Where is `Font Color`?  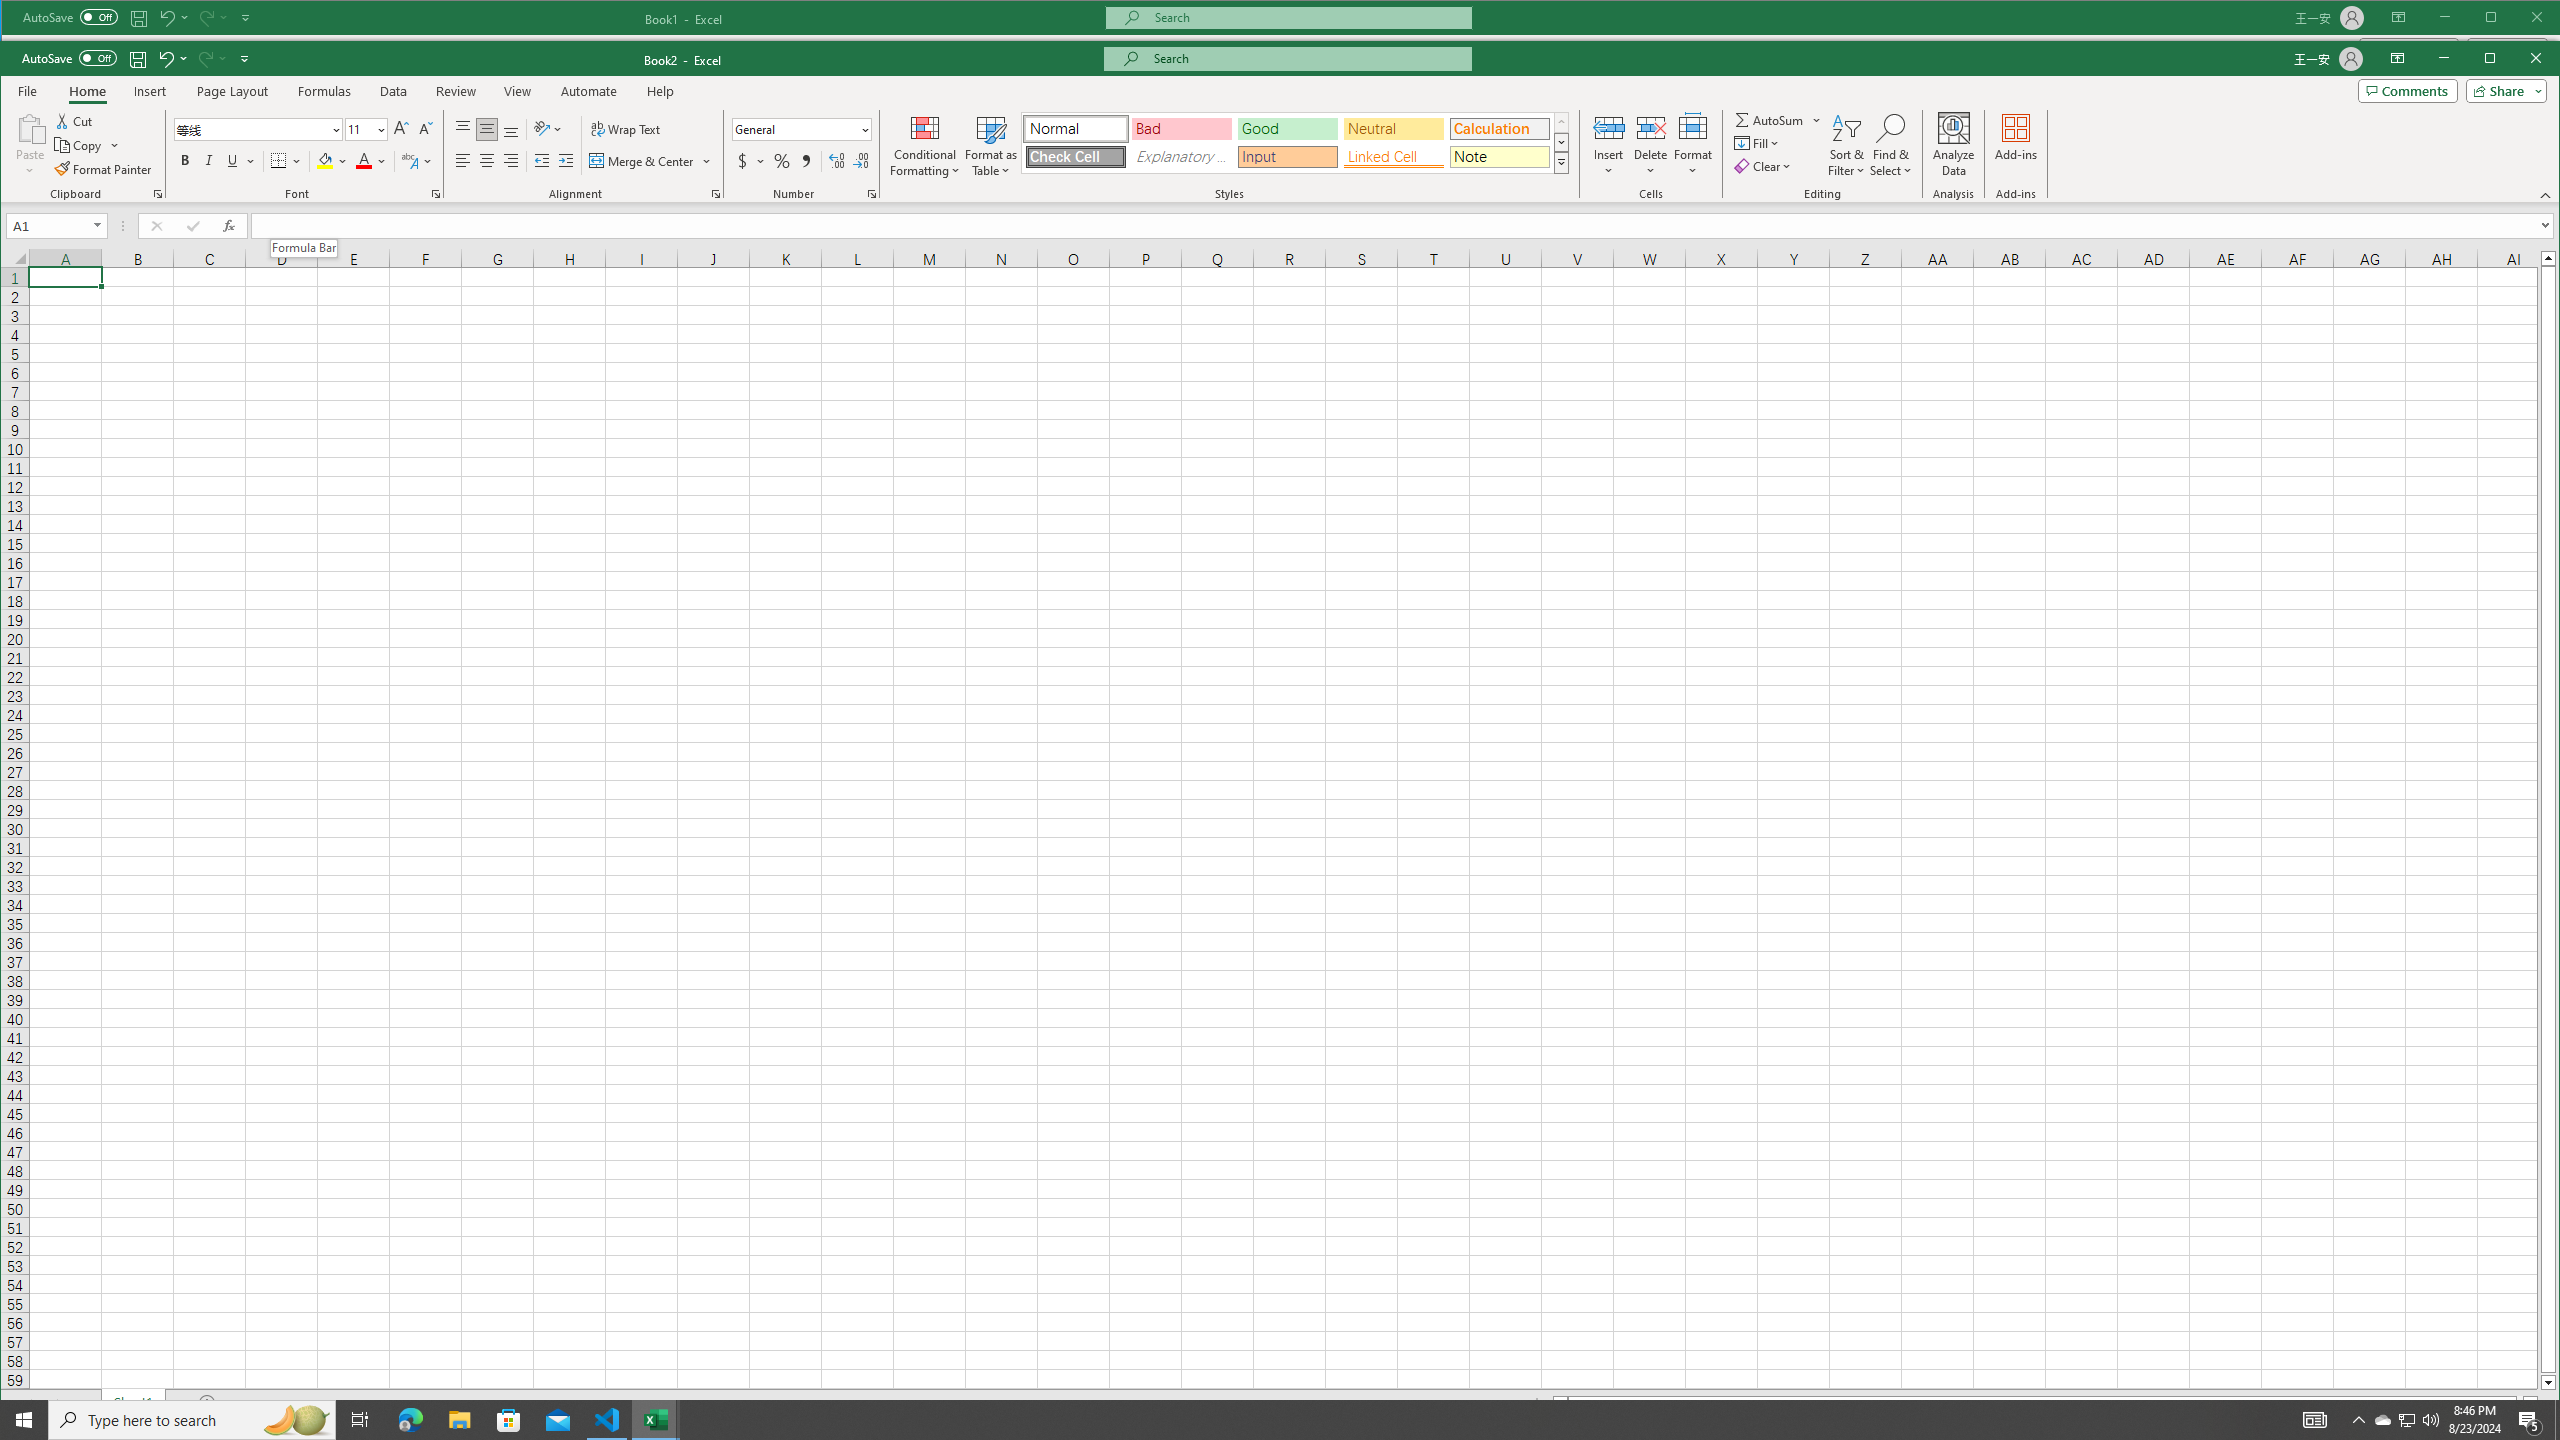 Font Color is located at coordinates (371, 160).